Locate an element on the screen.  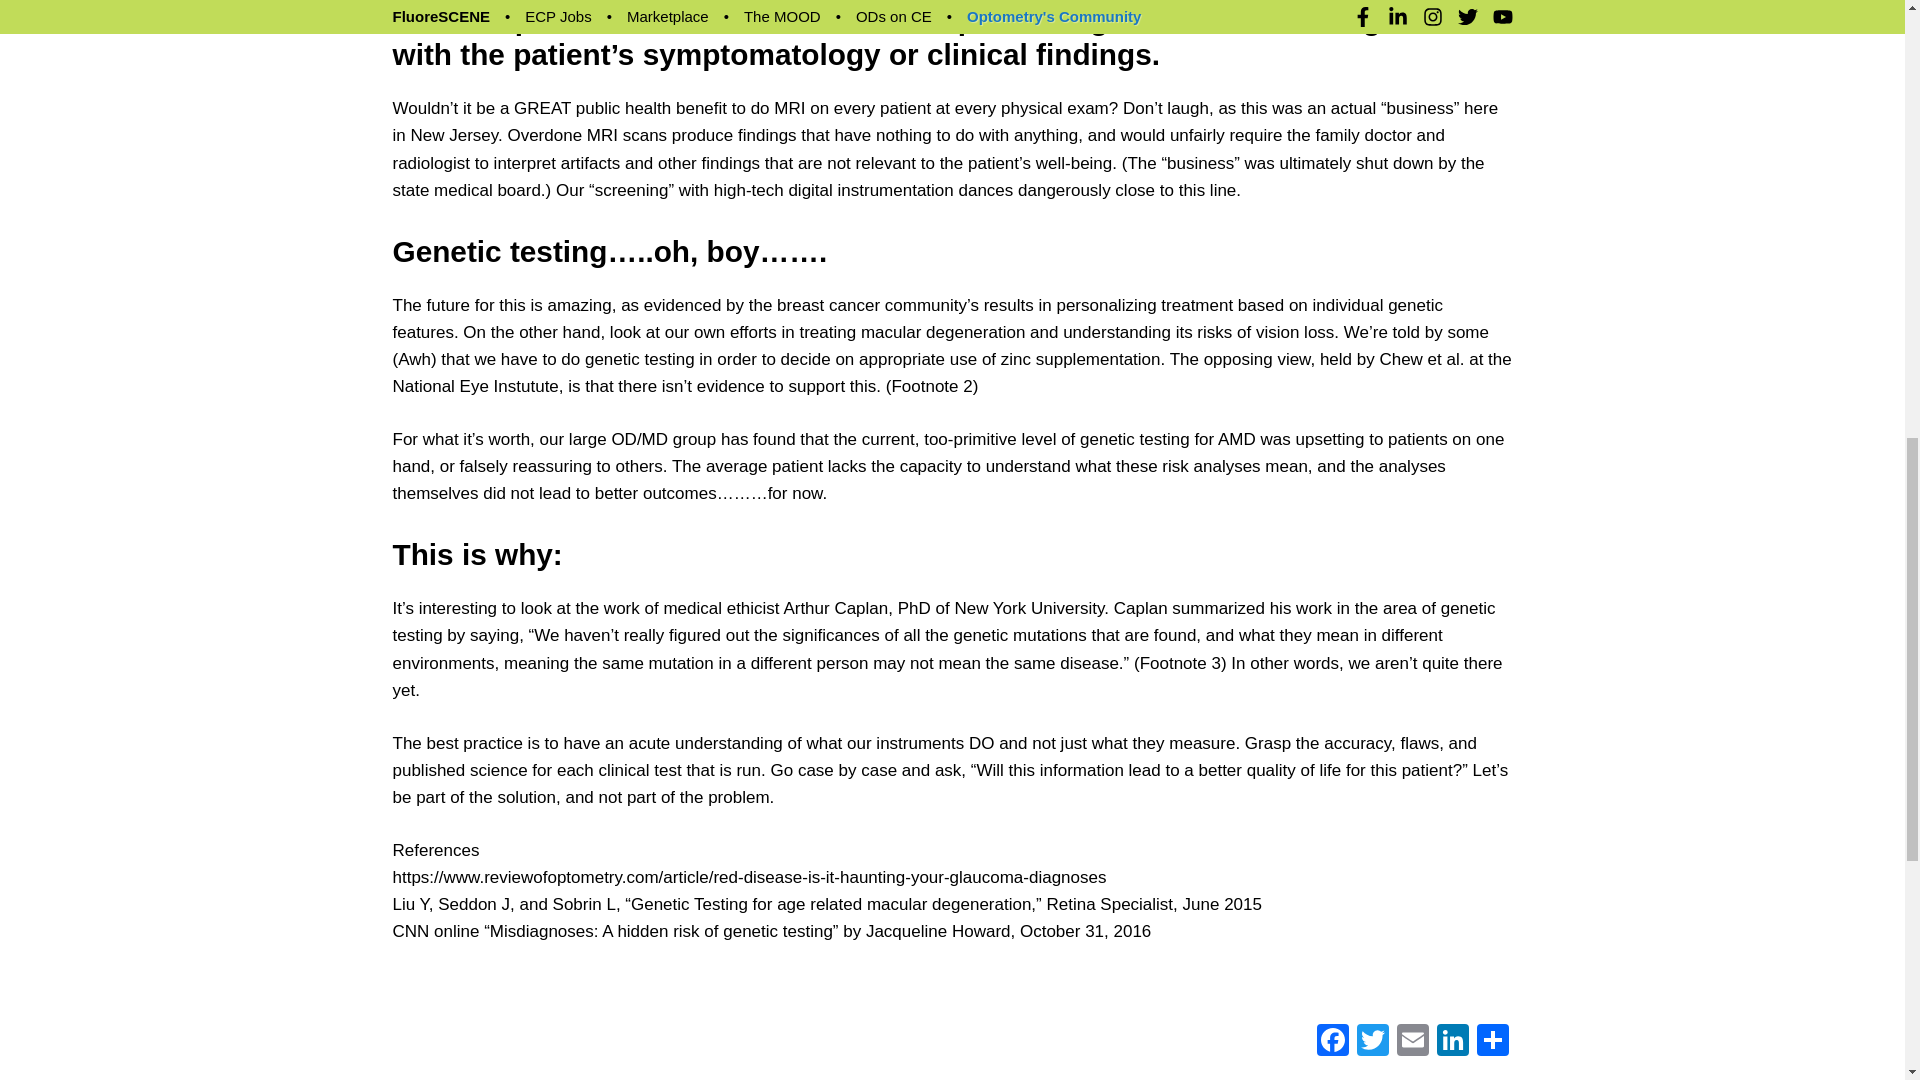
Twitter is located at coordinates (1372, 1042).